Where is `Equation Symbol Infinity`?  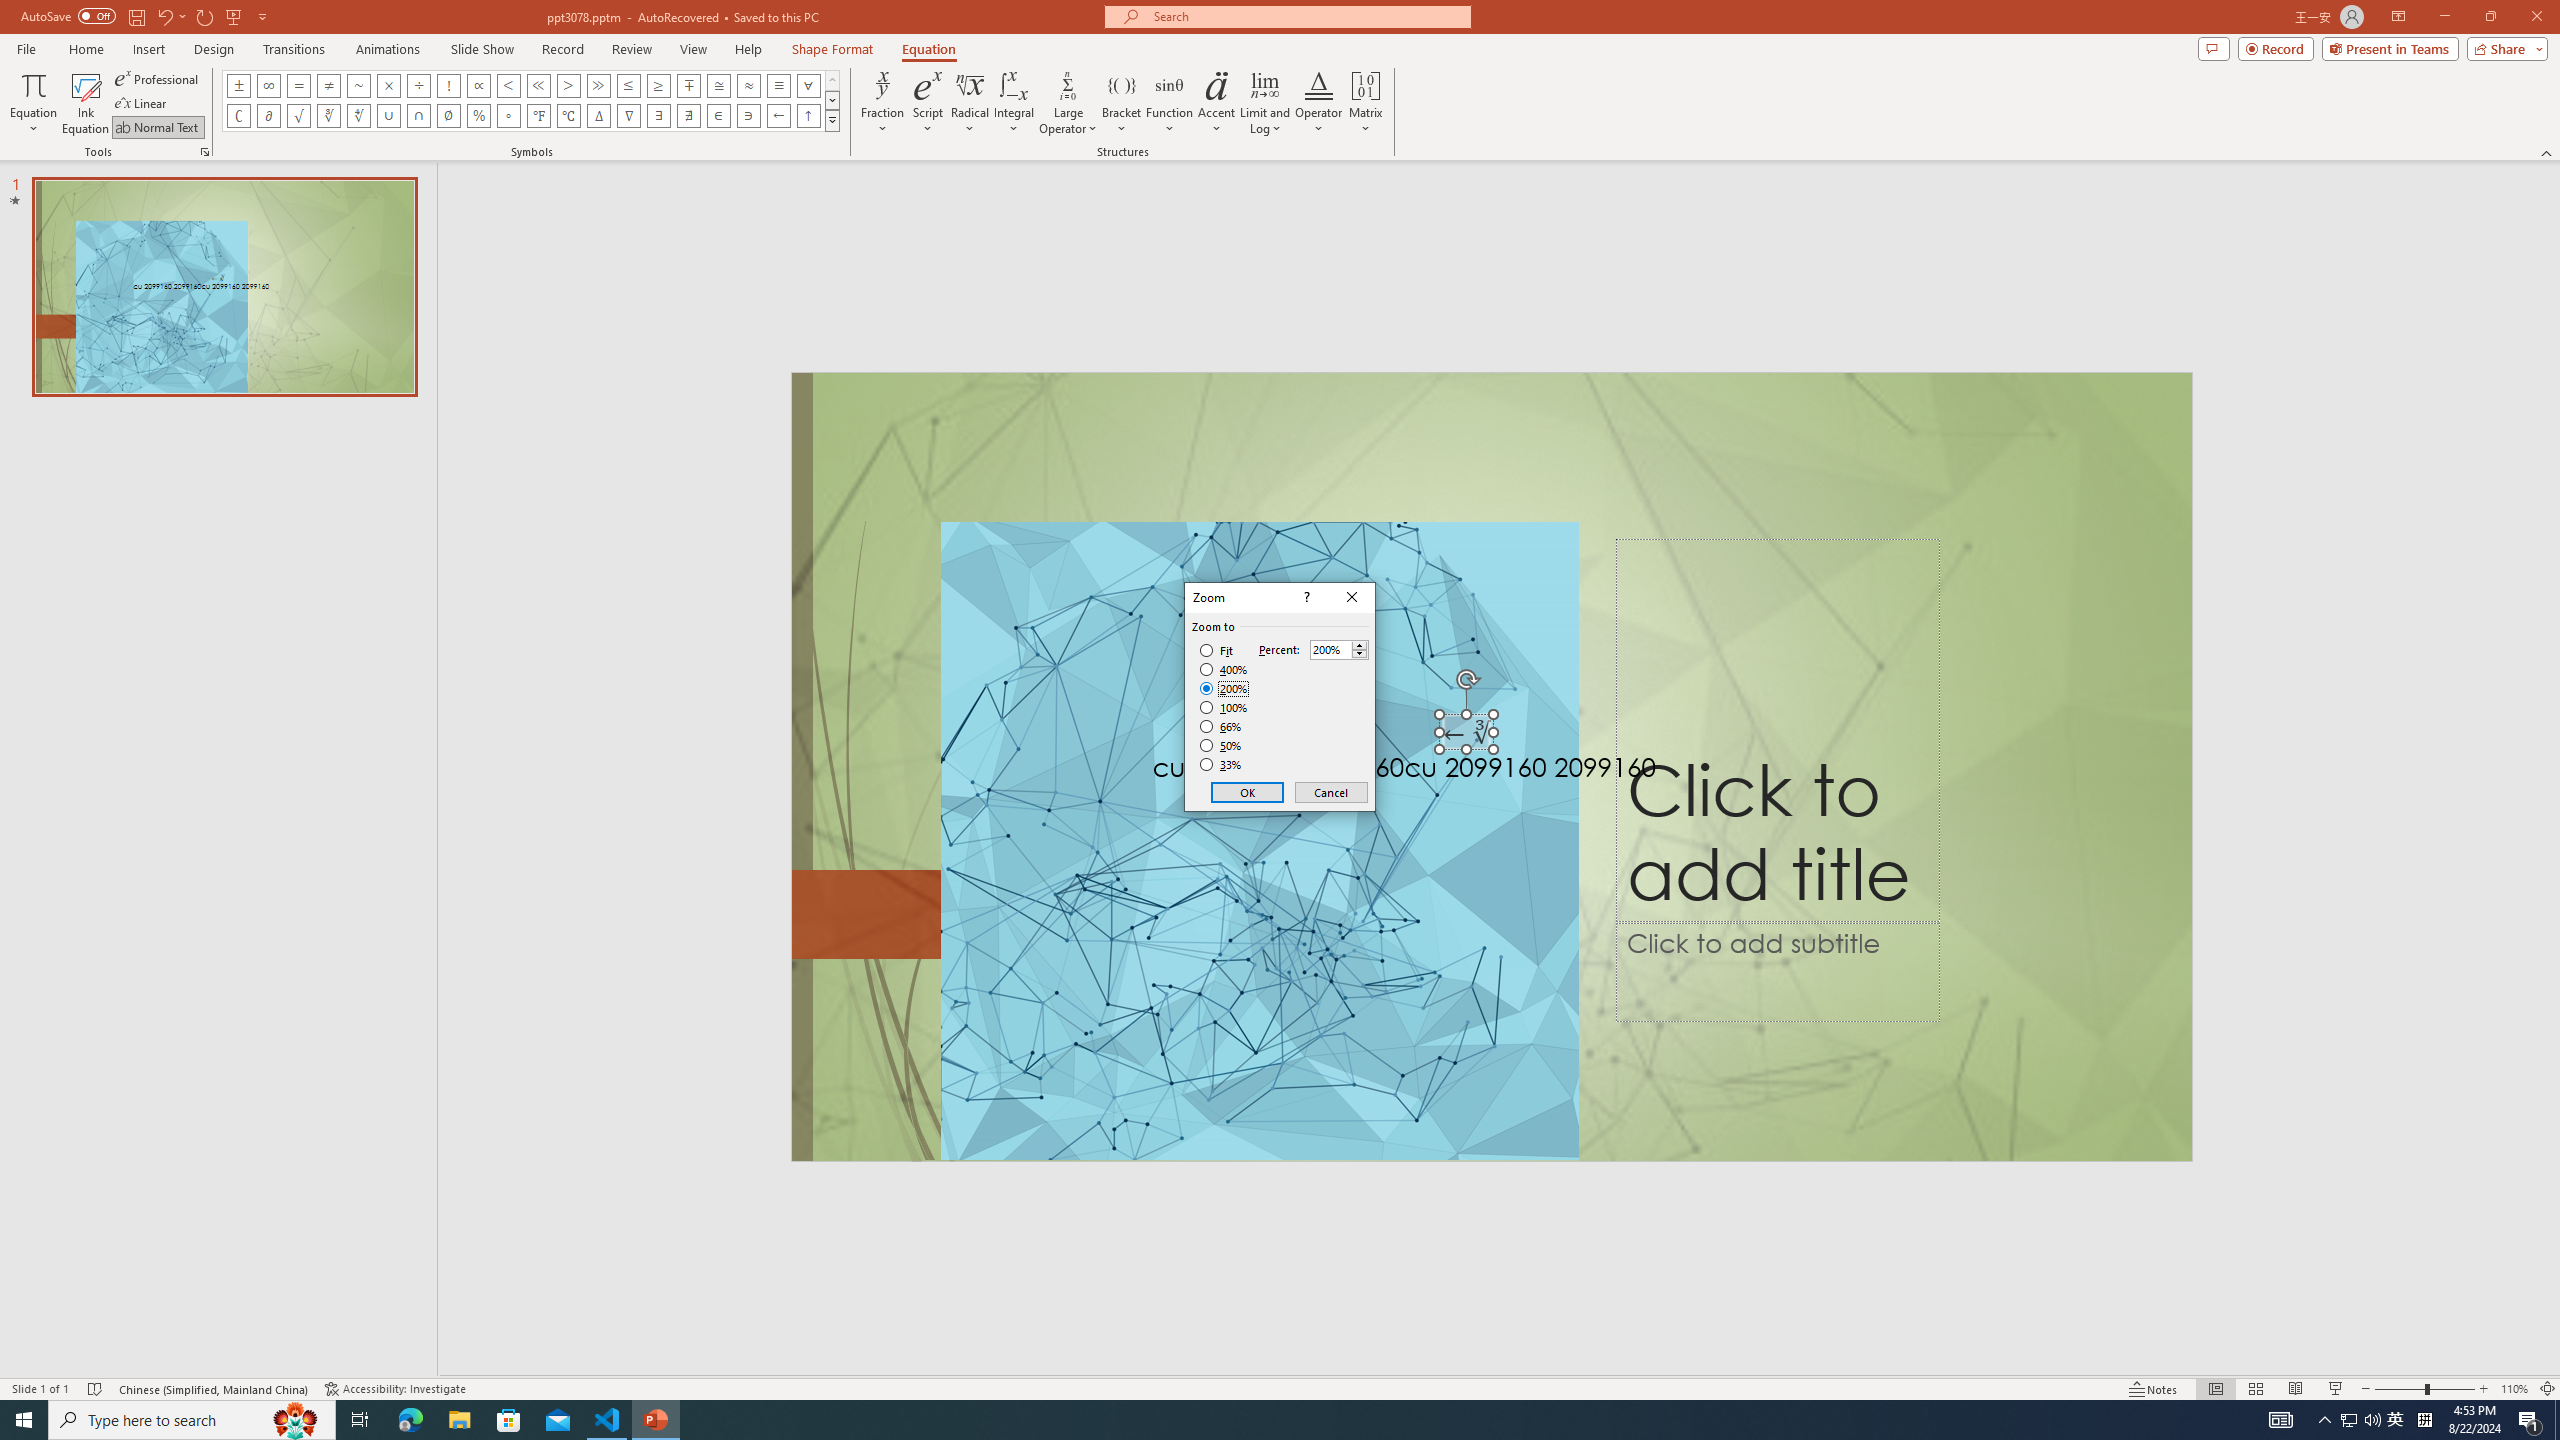
Equation Symbol Infinity is located at coordinates (268, 85).